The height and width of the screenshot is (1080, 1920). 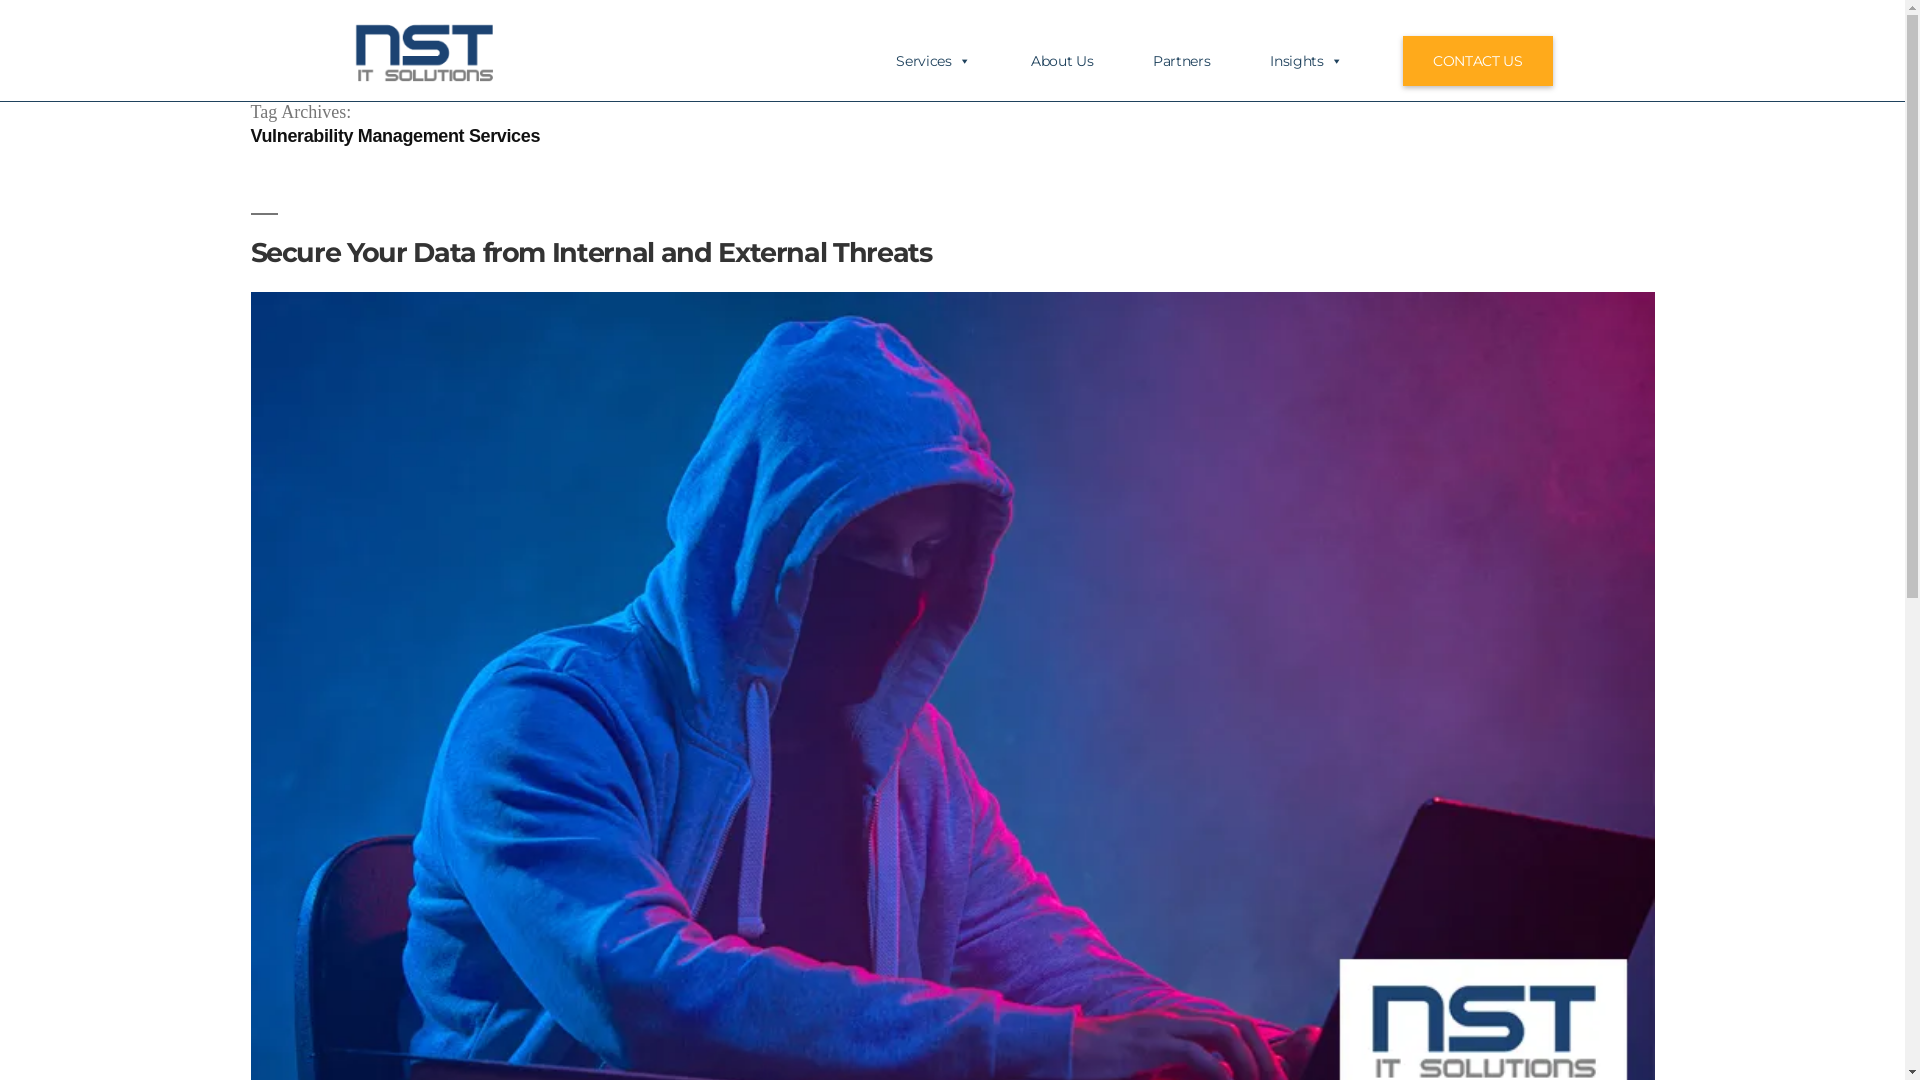 I want to click on CONTACT US, so click(x=1478, y=61).